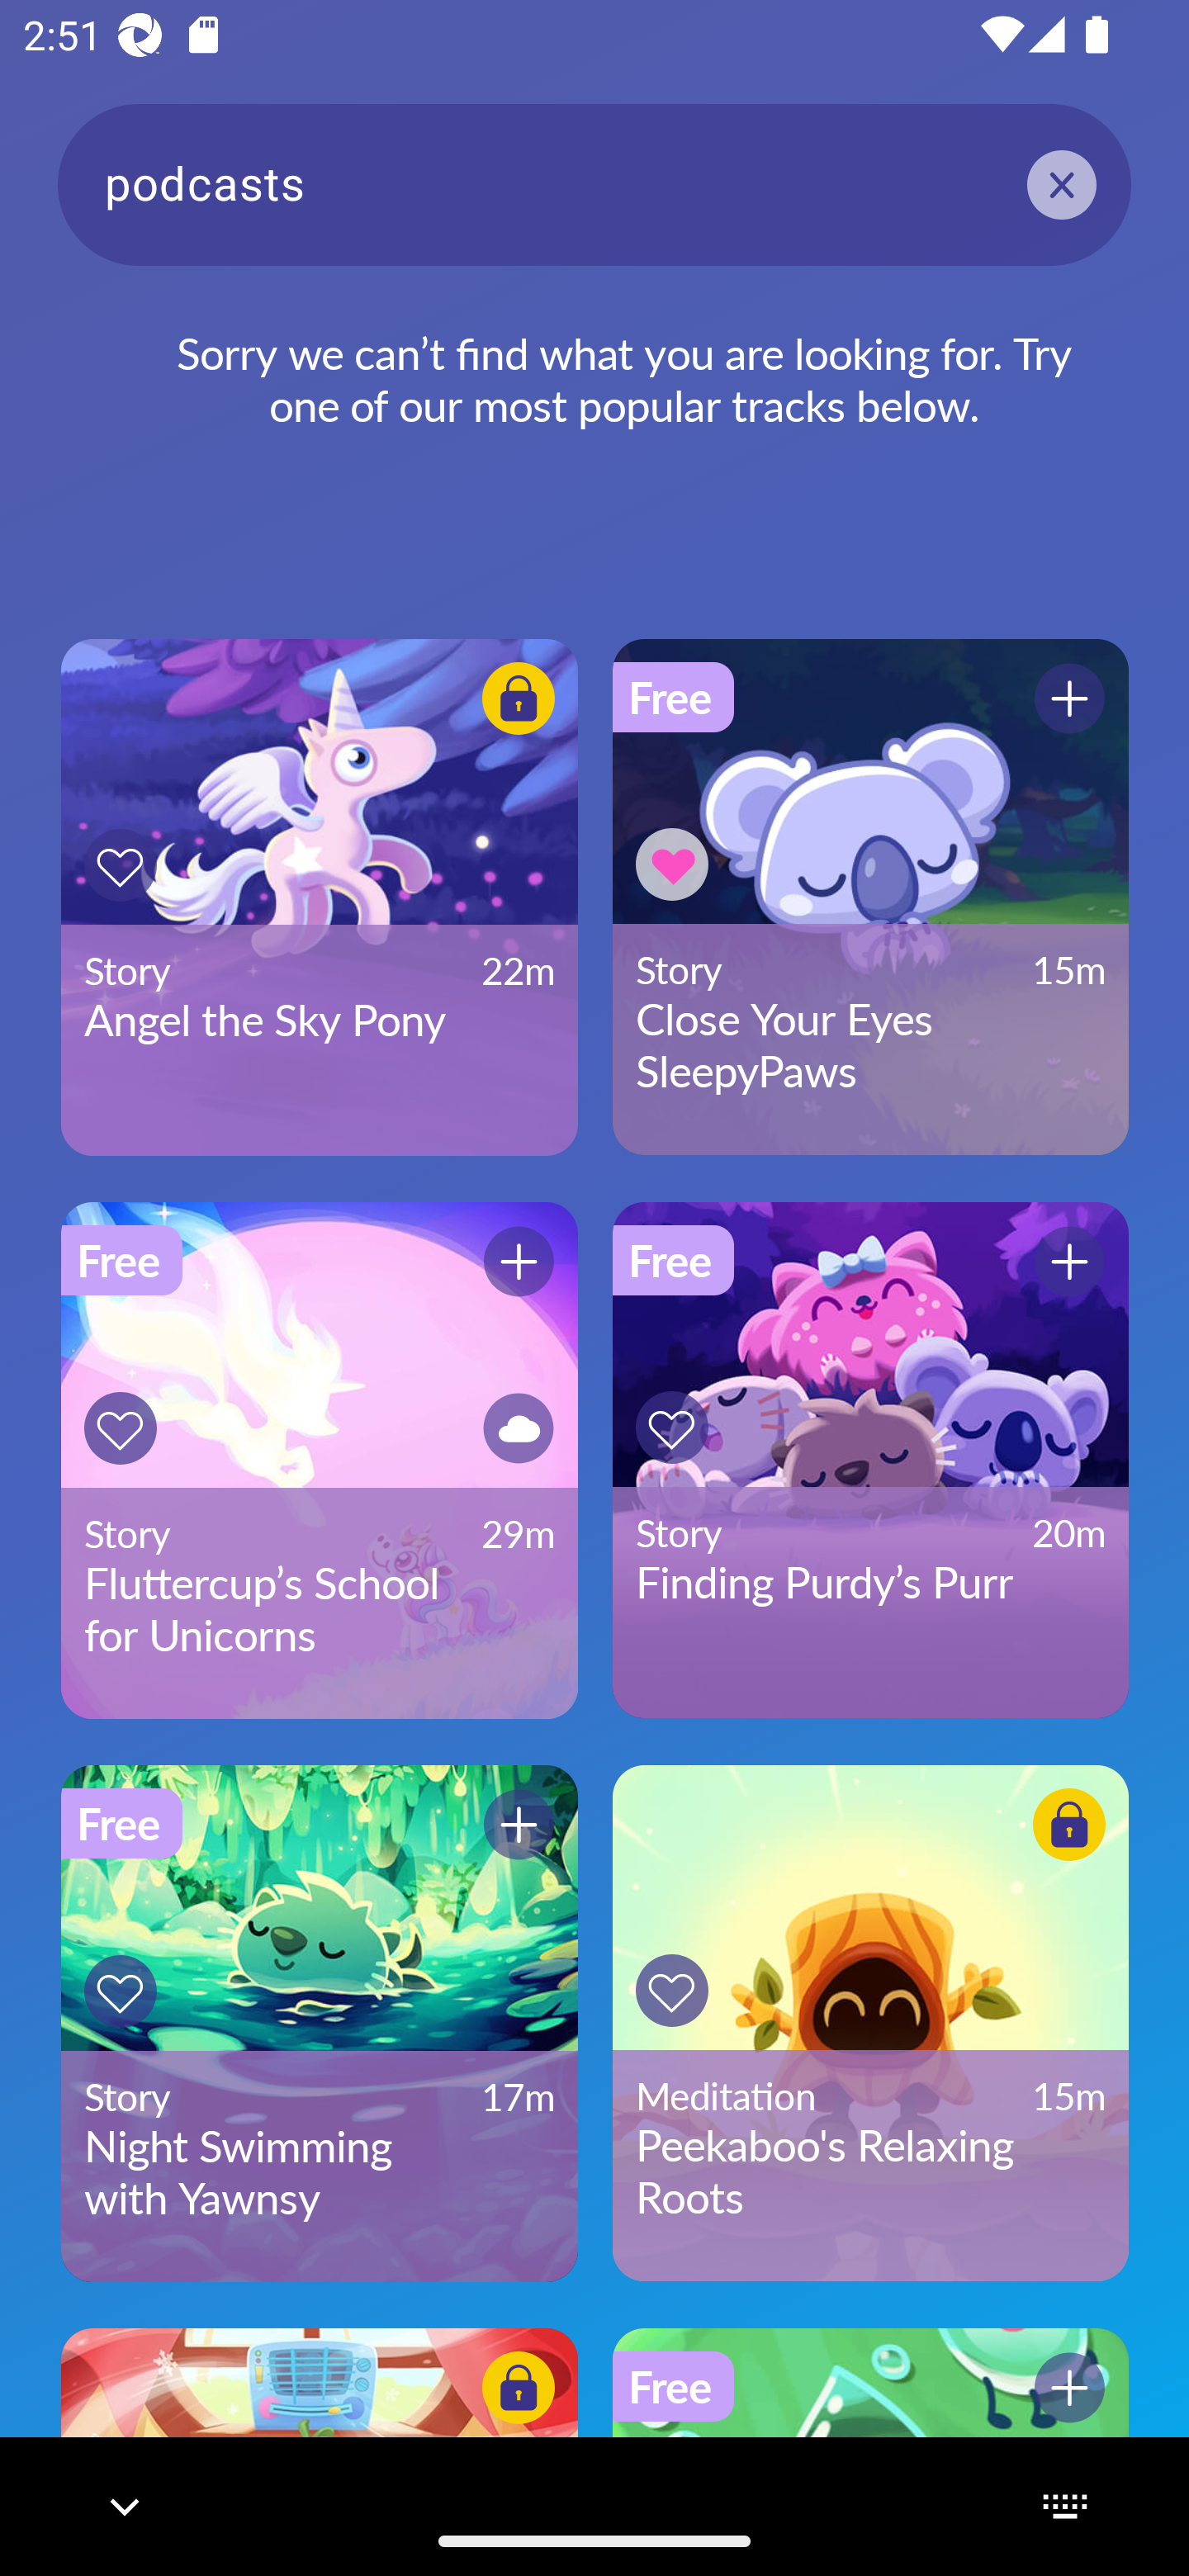 This screenshot has height=2576, width=1189. Describe the element at coordinates (672, 1427) in the screenshot. I see `Button` at that location.